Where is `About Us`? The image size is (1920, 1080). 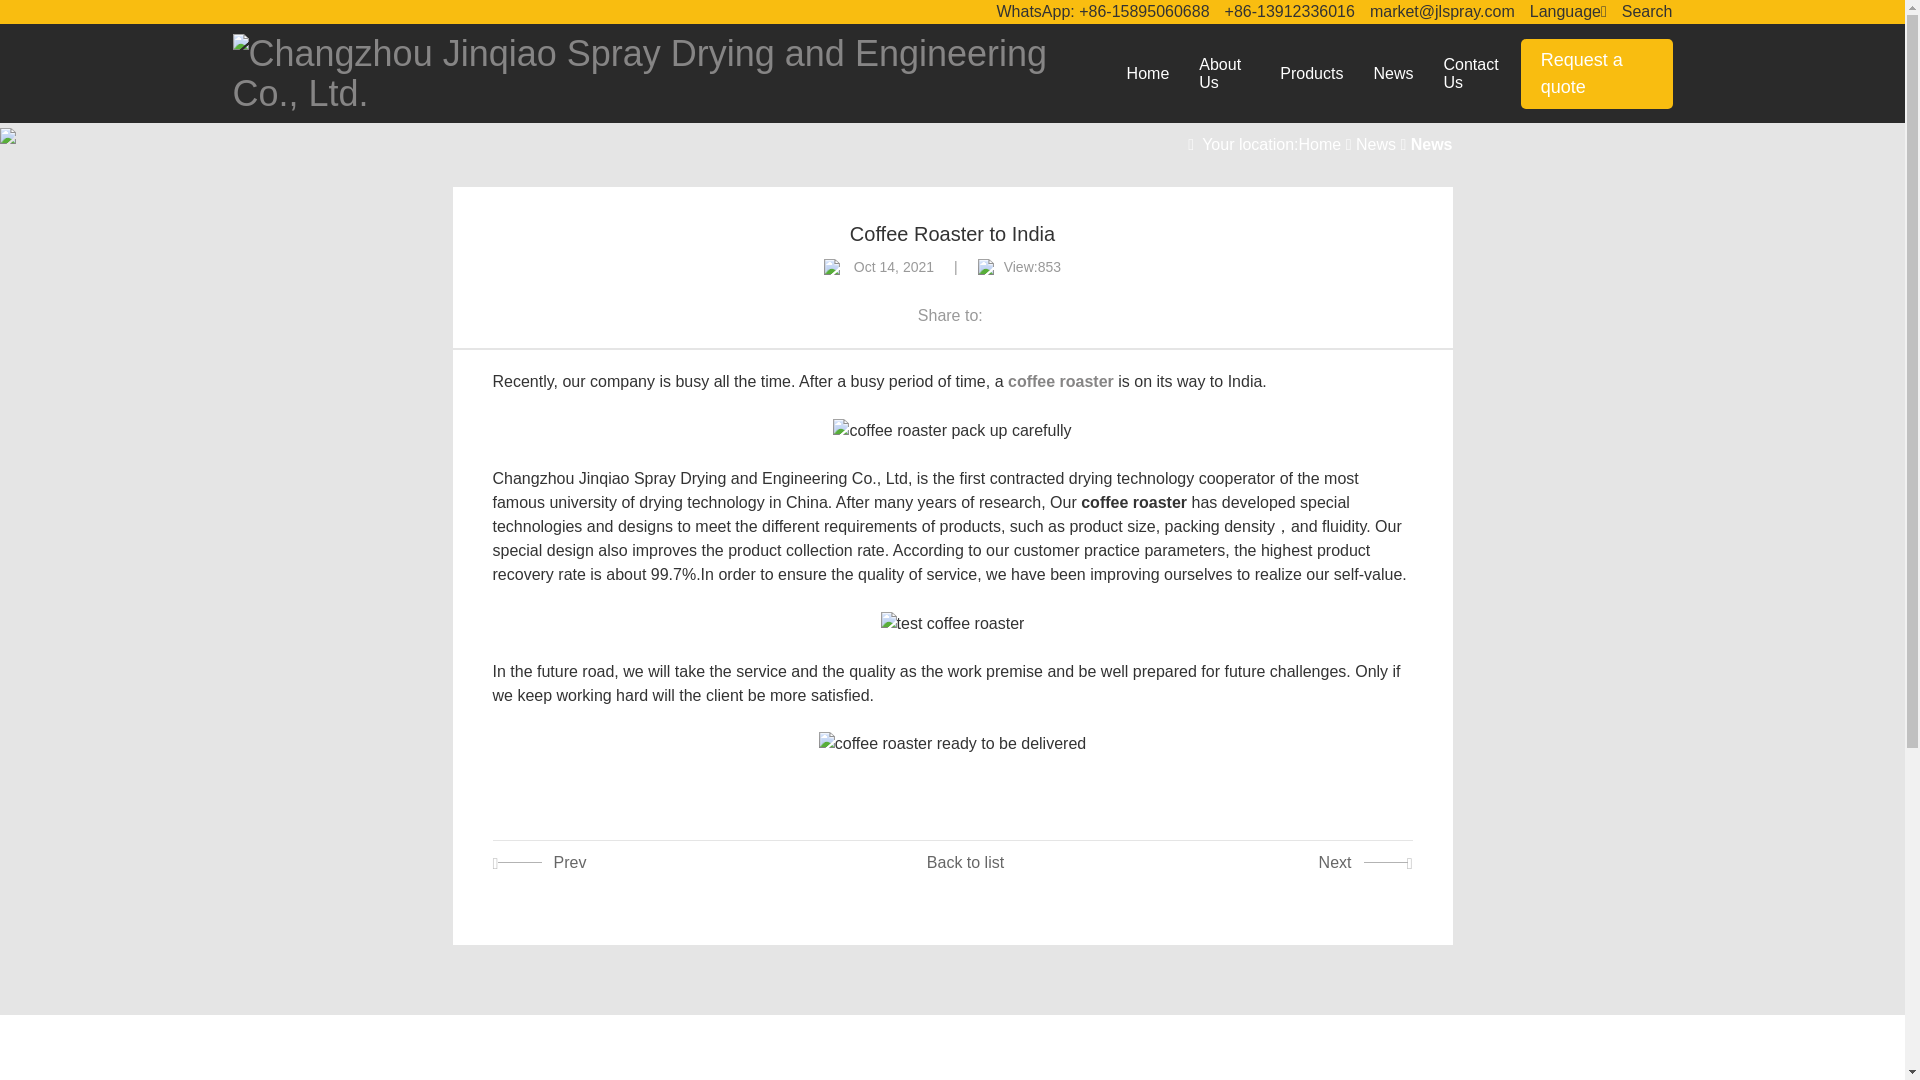
About Us is located at coordinates (1224, 74).